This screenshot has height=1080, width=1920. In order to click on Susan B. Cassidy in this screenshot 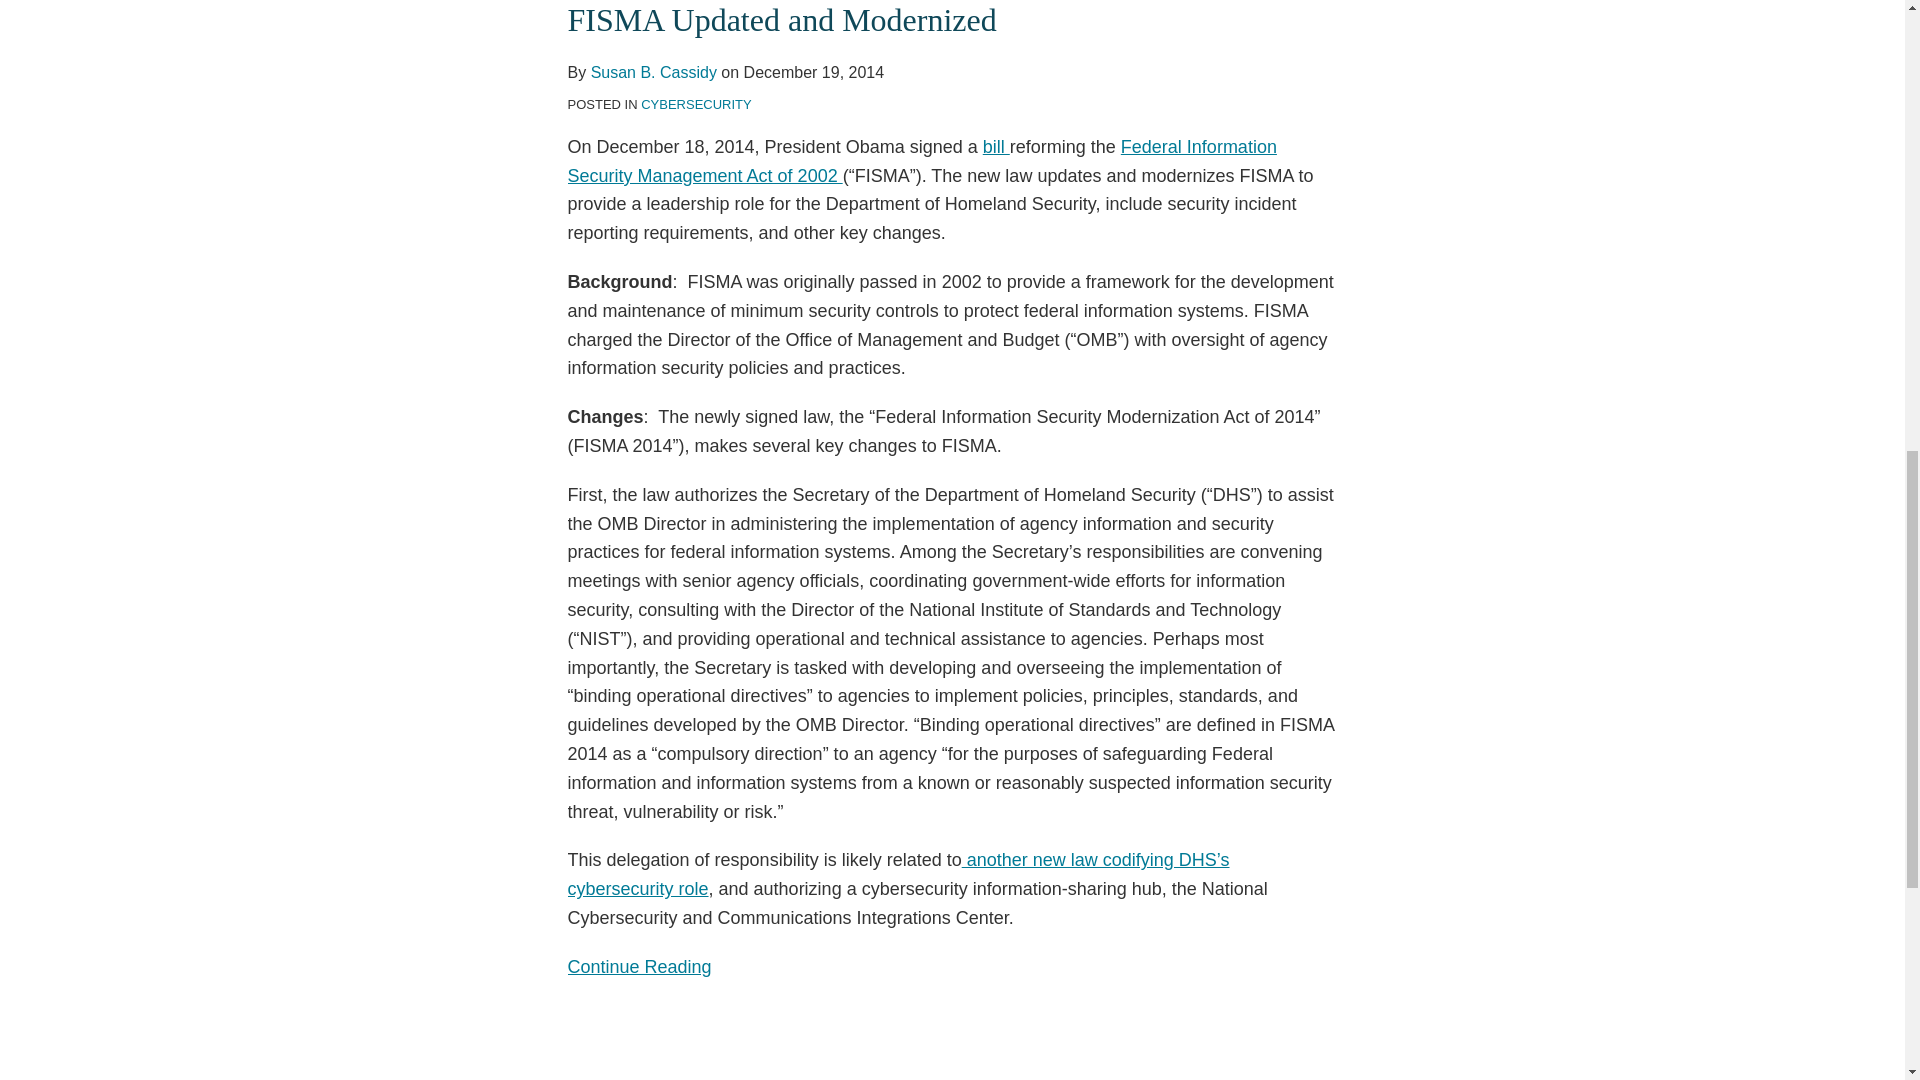, I will do `click(654, 72)`.